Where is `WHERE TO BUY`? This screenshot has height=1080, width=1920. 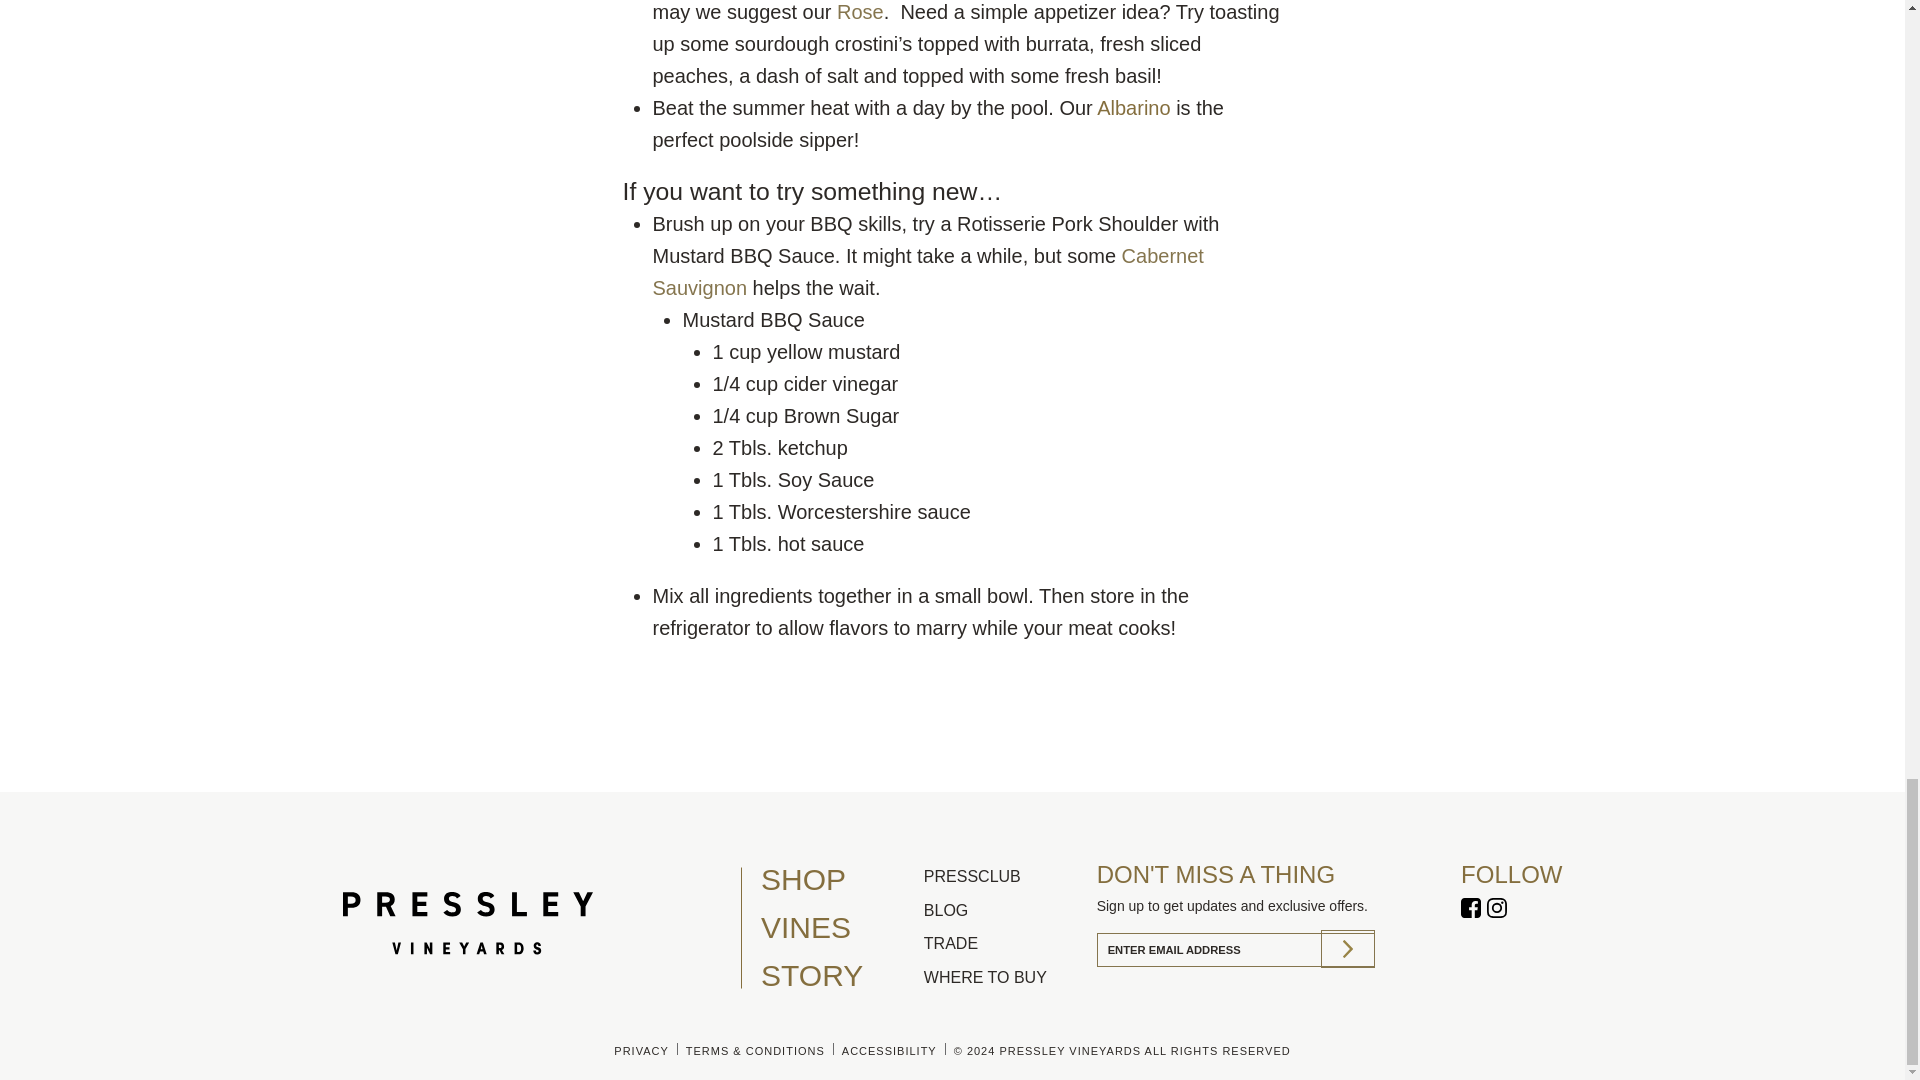
WHERE TO BUY is located at coordinates (1004, 978).